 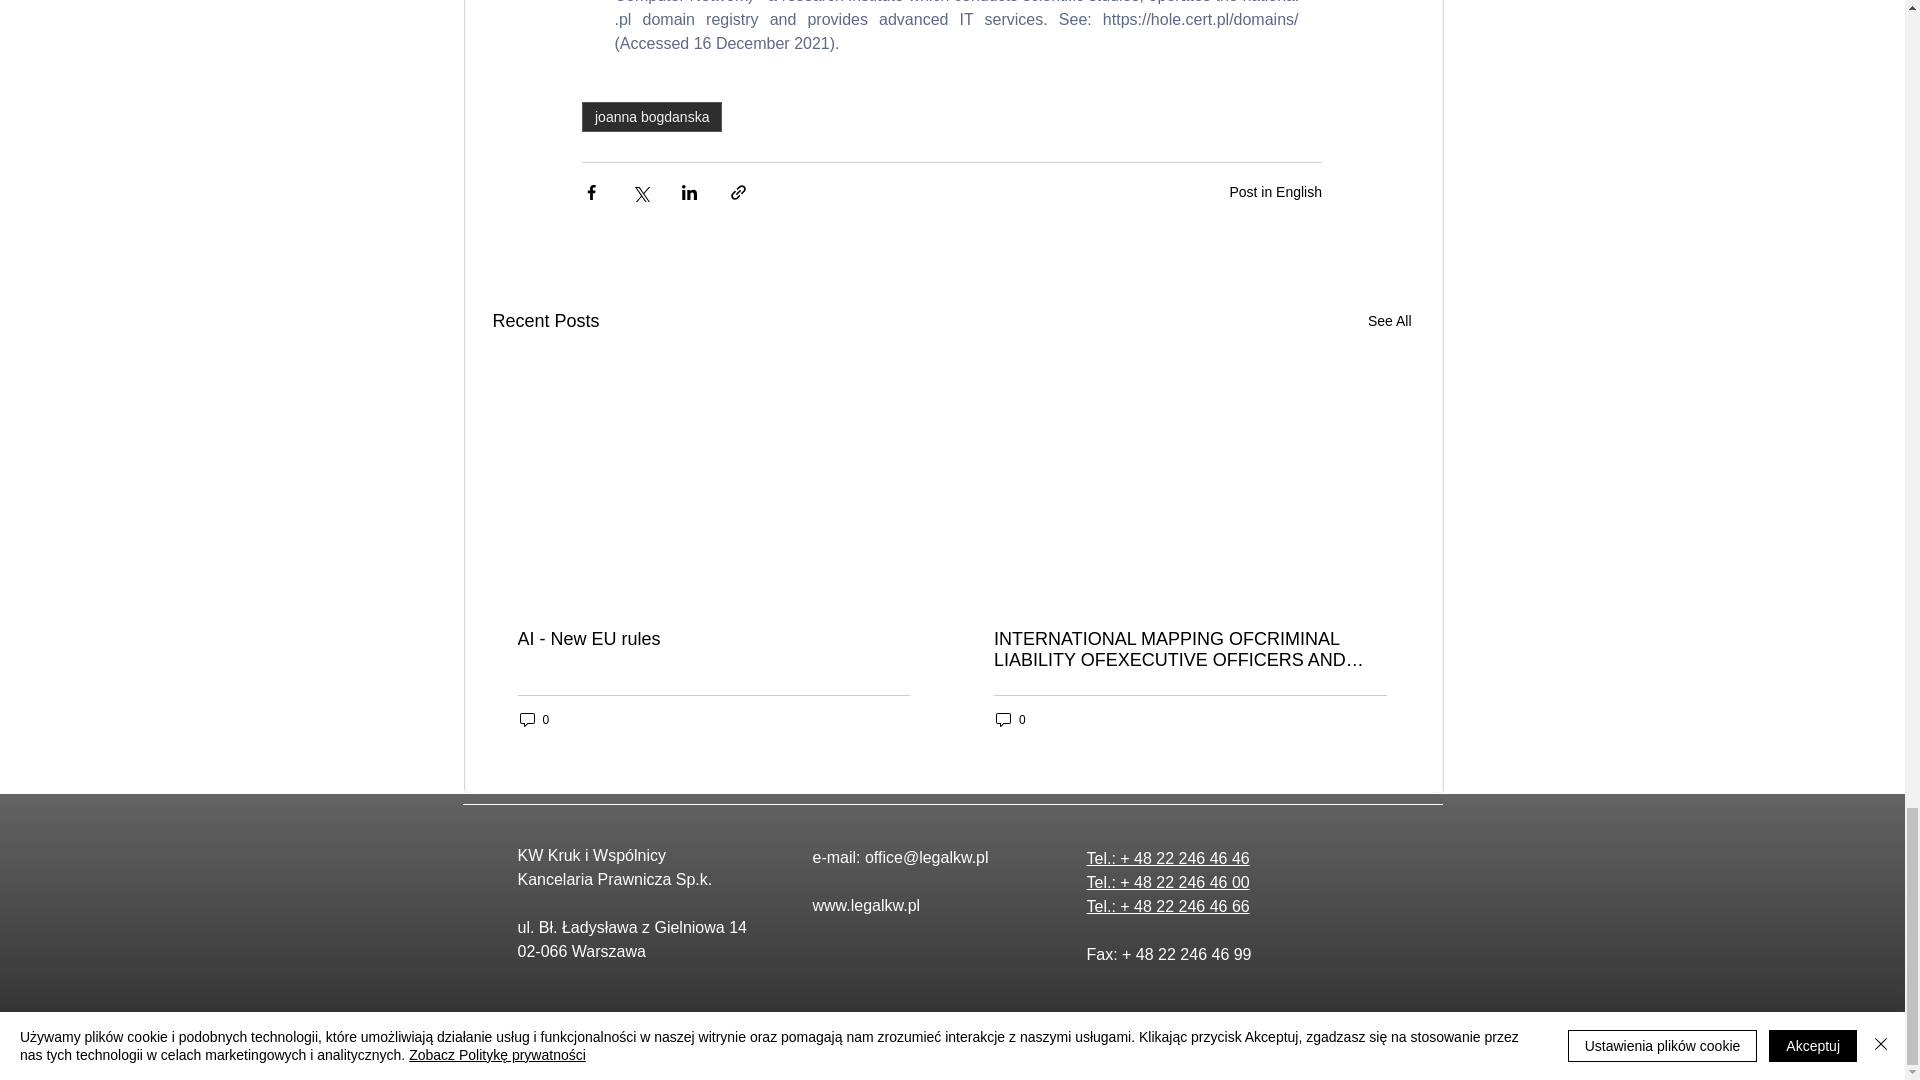 I want to click on www.legalkw.pl, so click(x=866, y=905).